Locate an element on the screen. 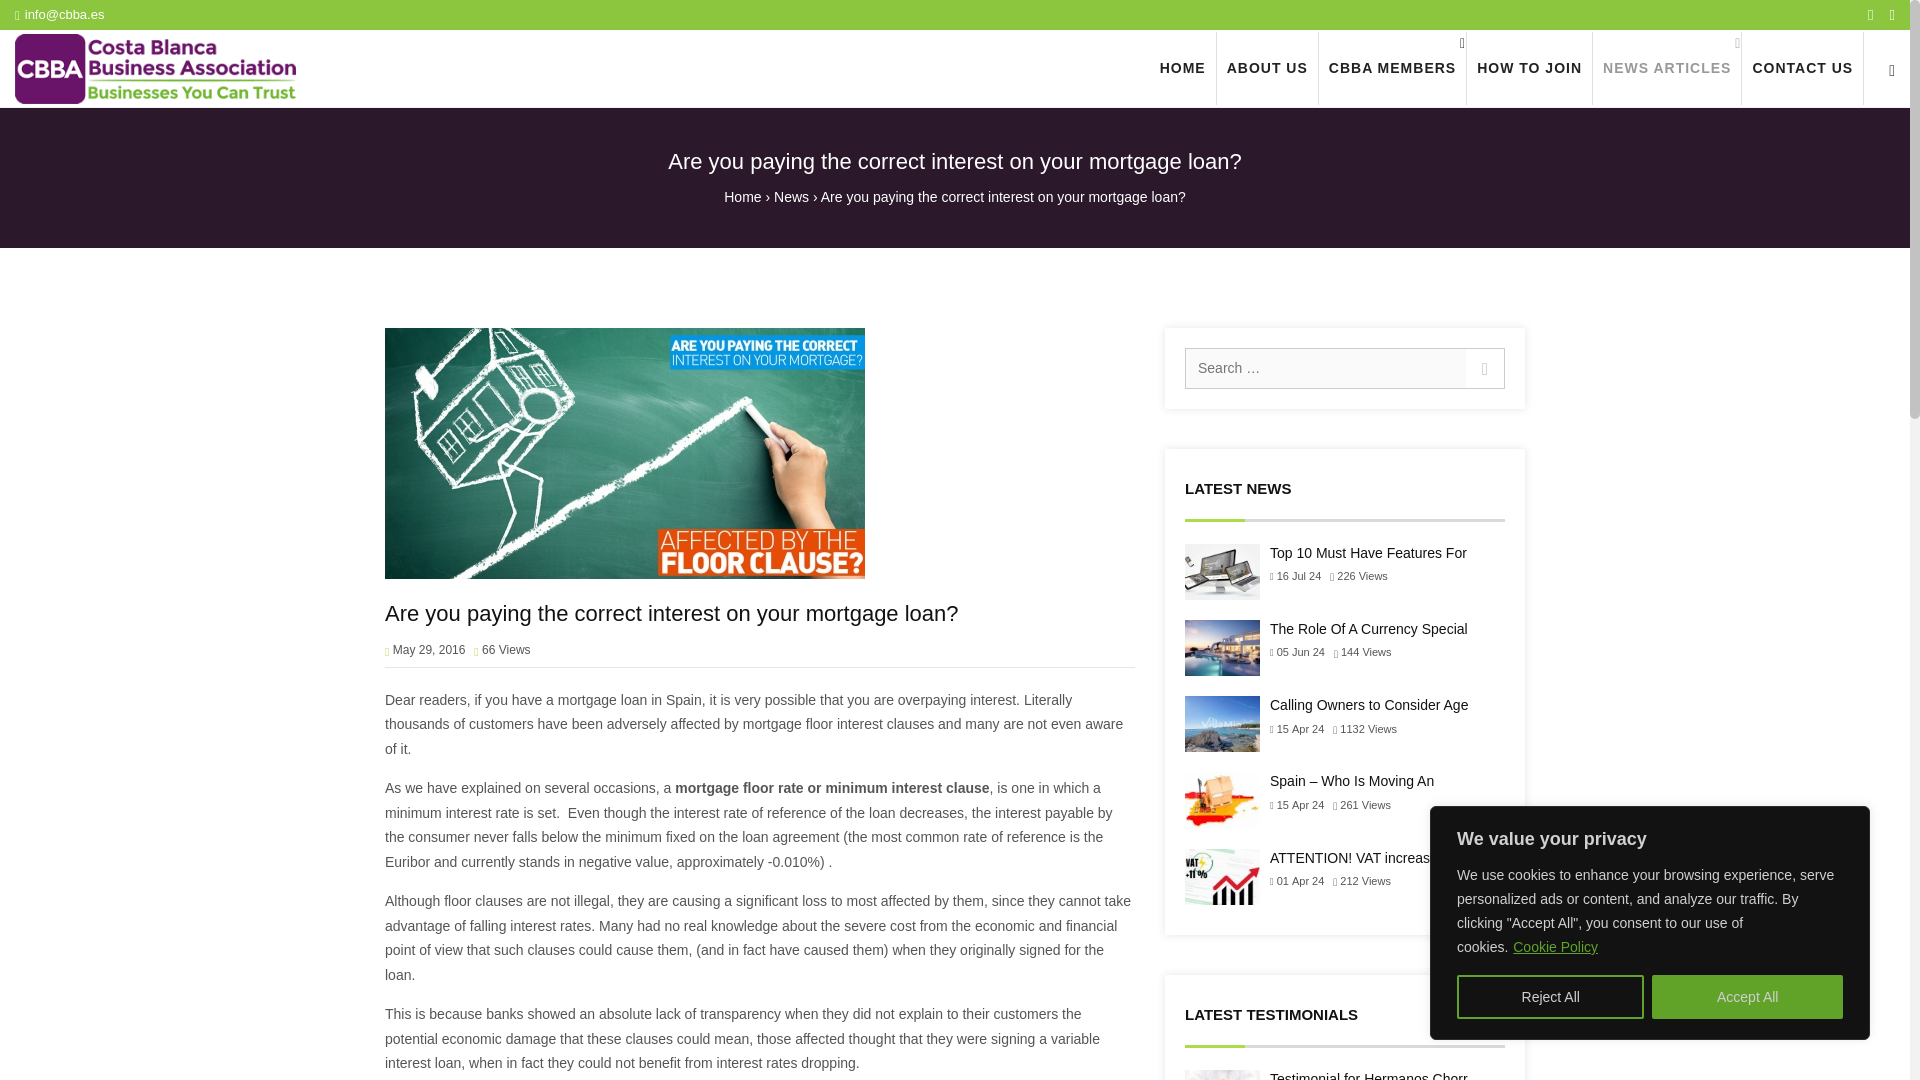  ABOUT US is located at coordinates (1267, 68).